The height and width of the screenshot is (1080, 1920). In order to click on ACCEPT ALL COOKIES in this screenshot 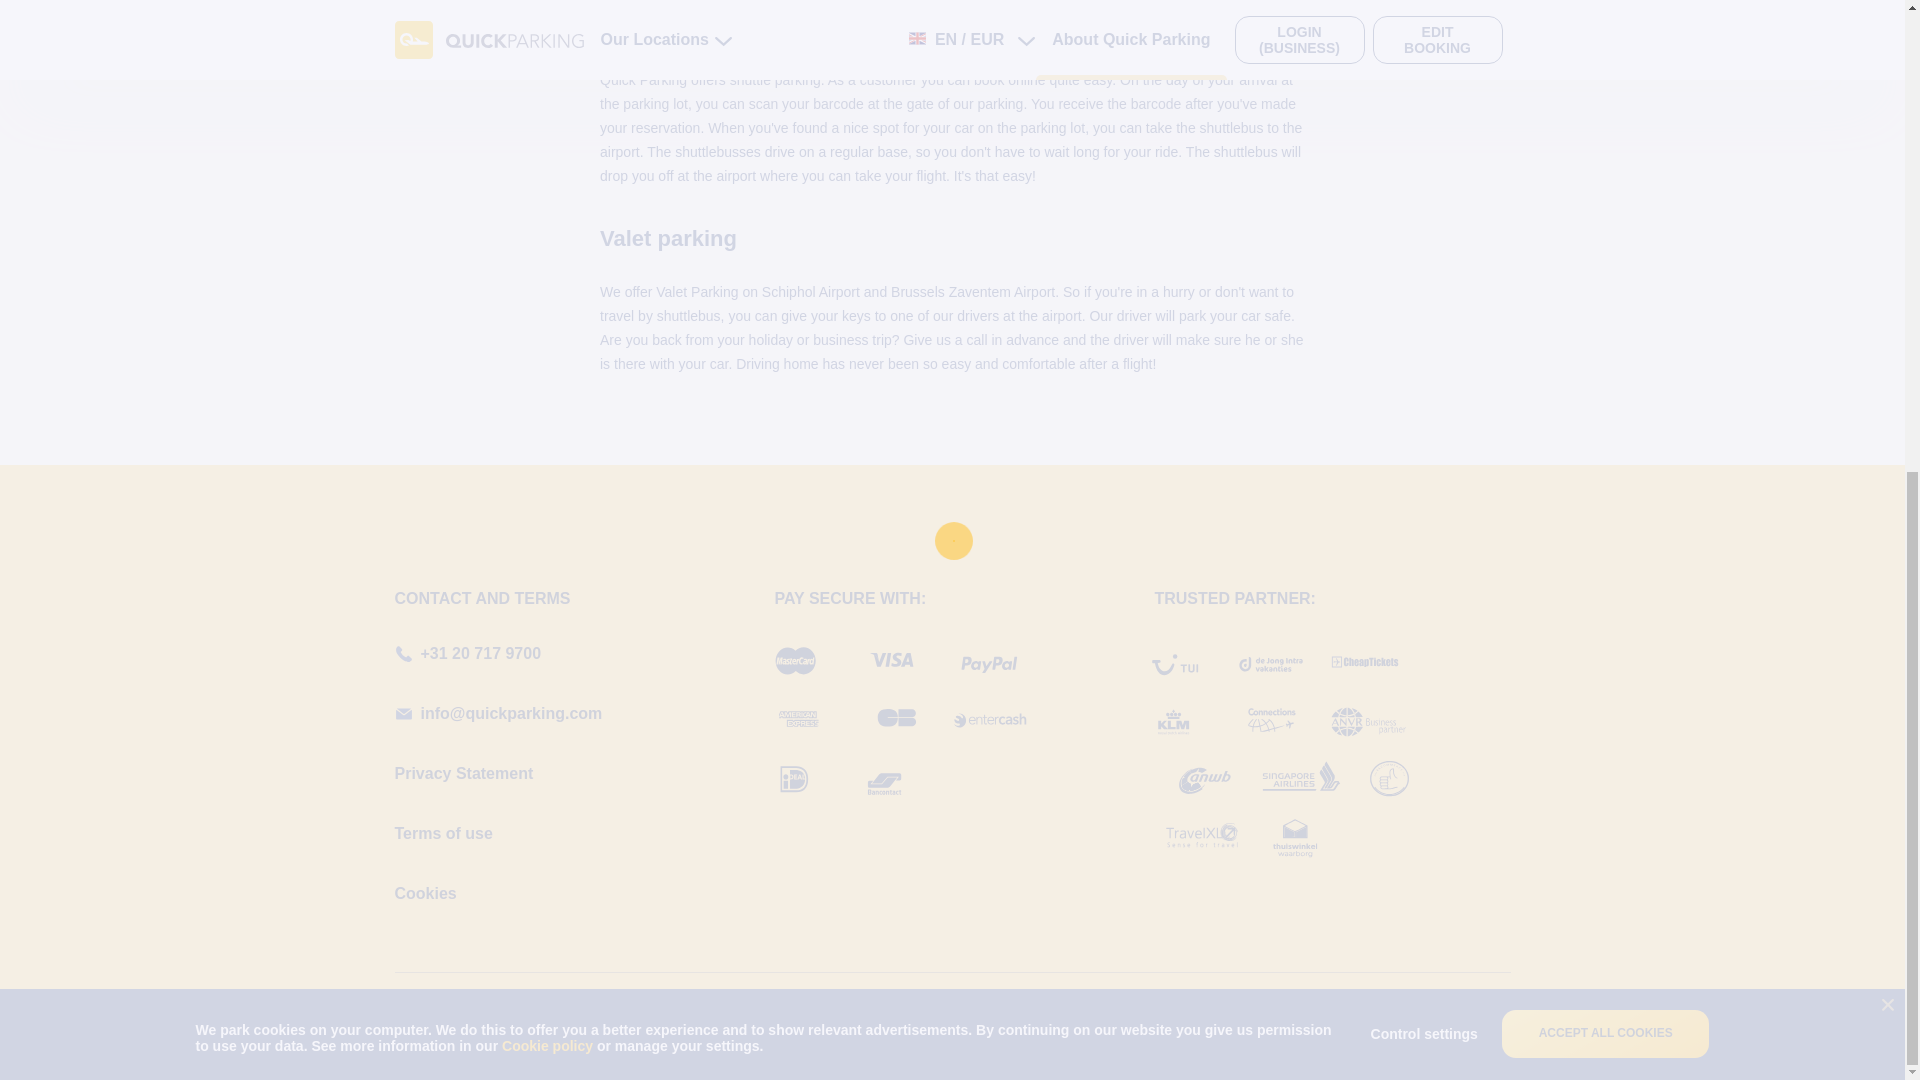, I will do `click(1606, 202)`.